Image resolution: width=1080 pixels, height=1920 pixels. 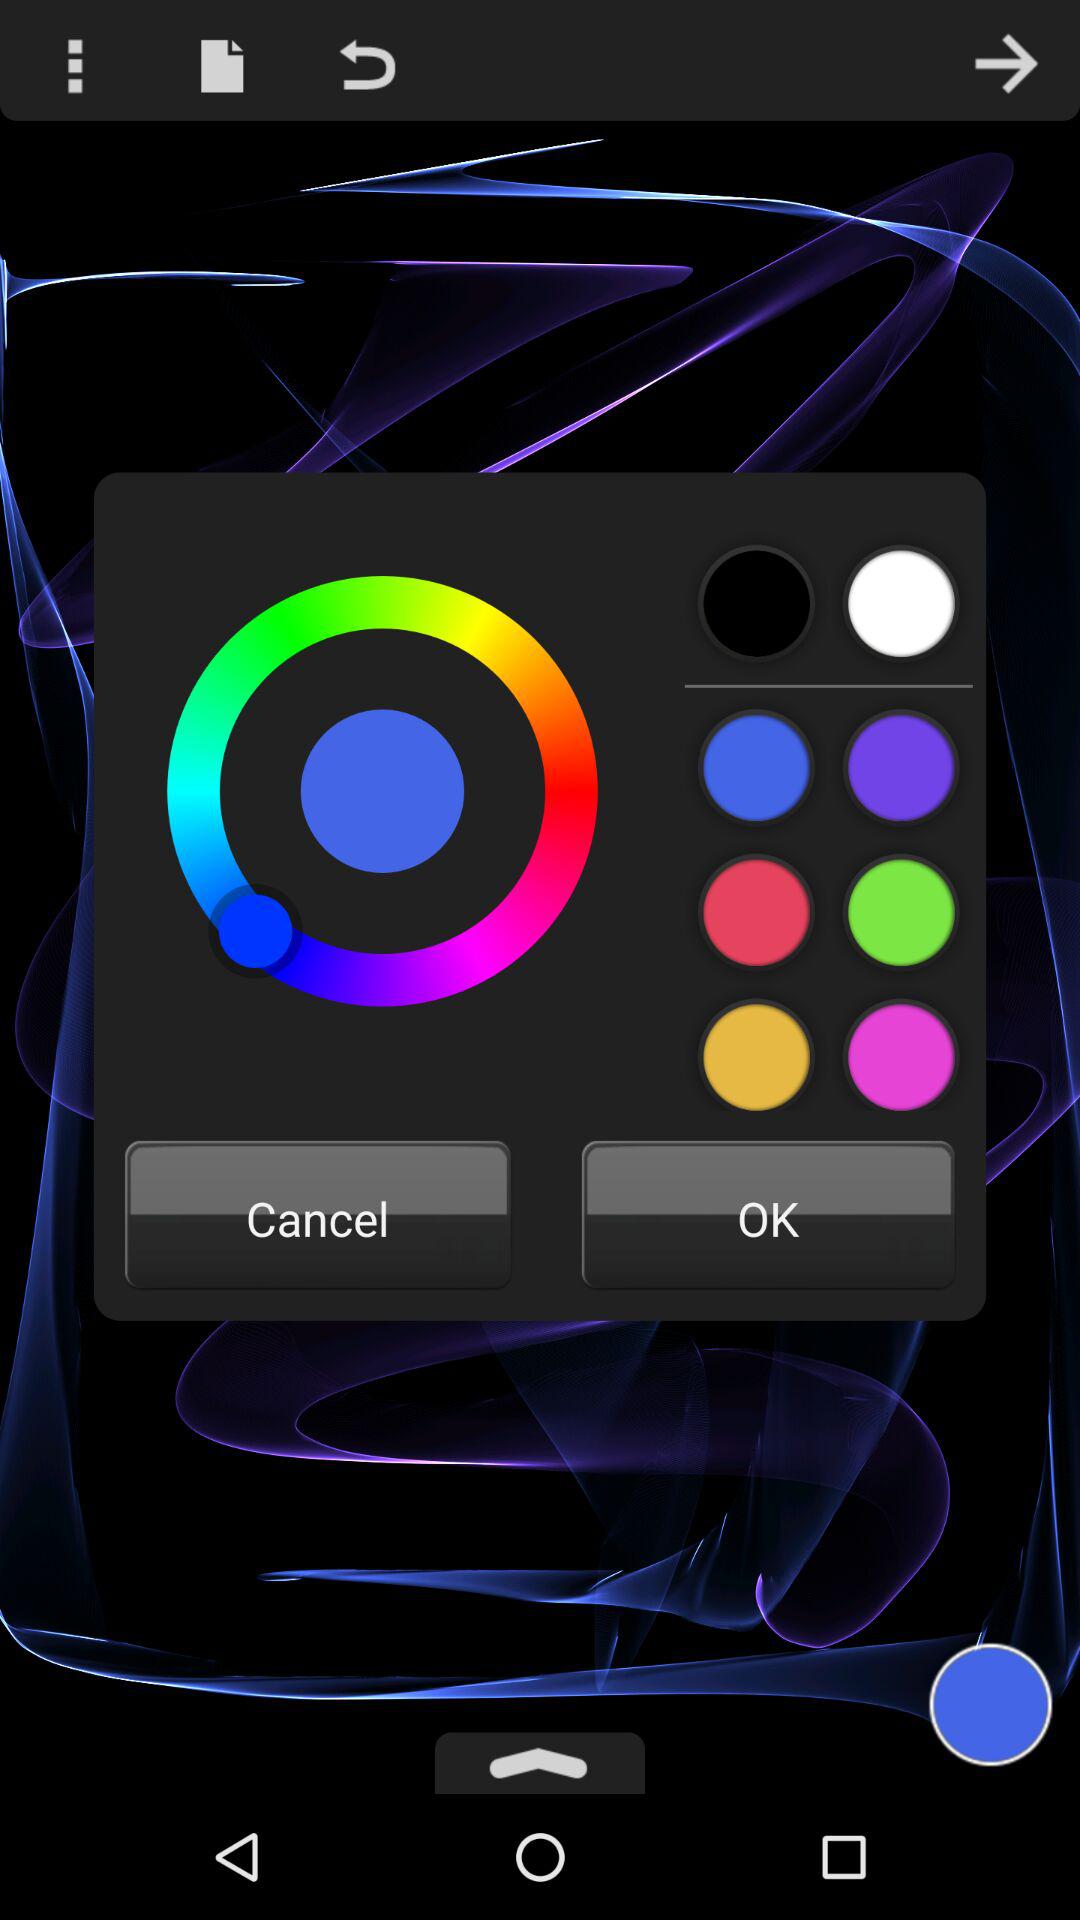 What do you see at coordinates (756, 768) in the screenshot?
I see `option` at bounding box center [756, 768].